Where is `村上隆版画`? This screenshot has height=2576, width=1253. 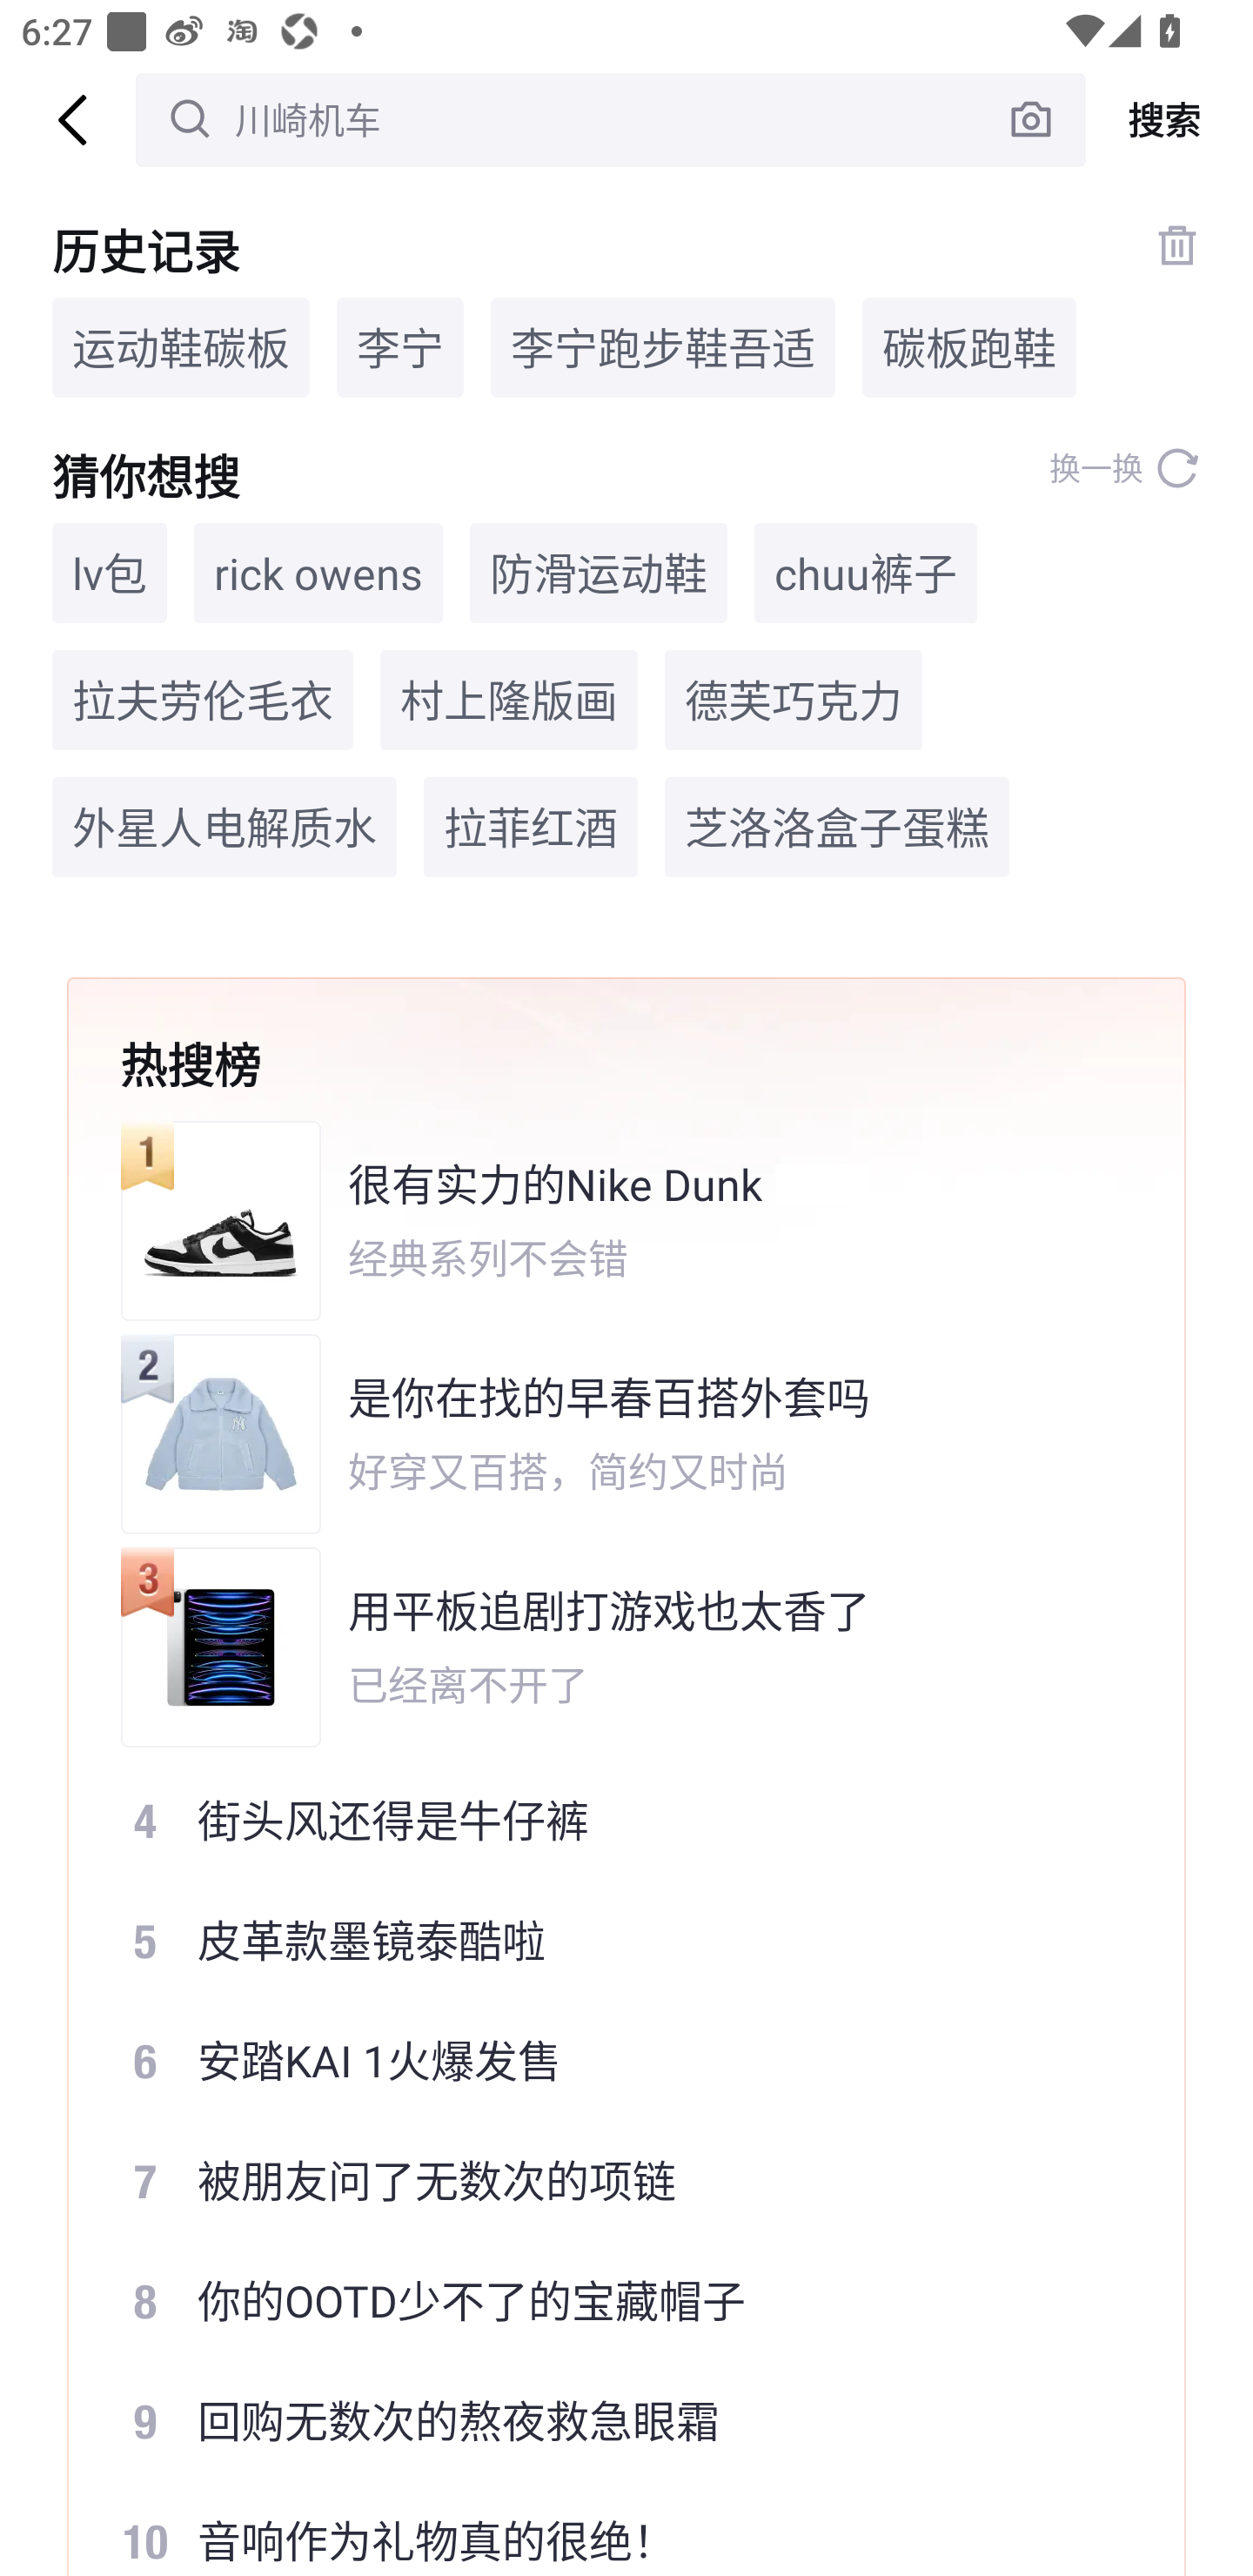 村上隆版画 is located at coordinates (508, 699).